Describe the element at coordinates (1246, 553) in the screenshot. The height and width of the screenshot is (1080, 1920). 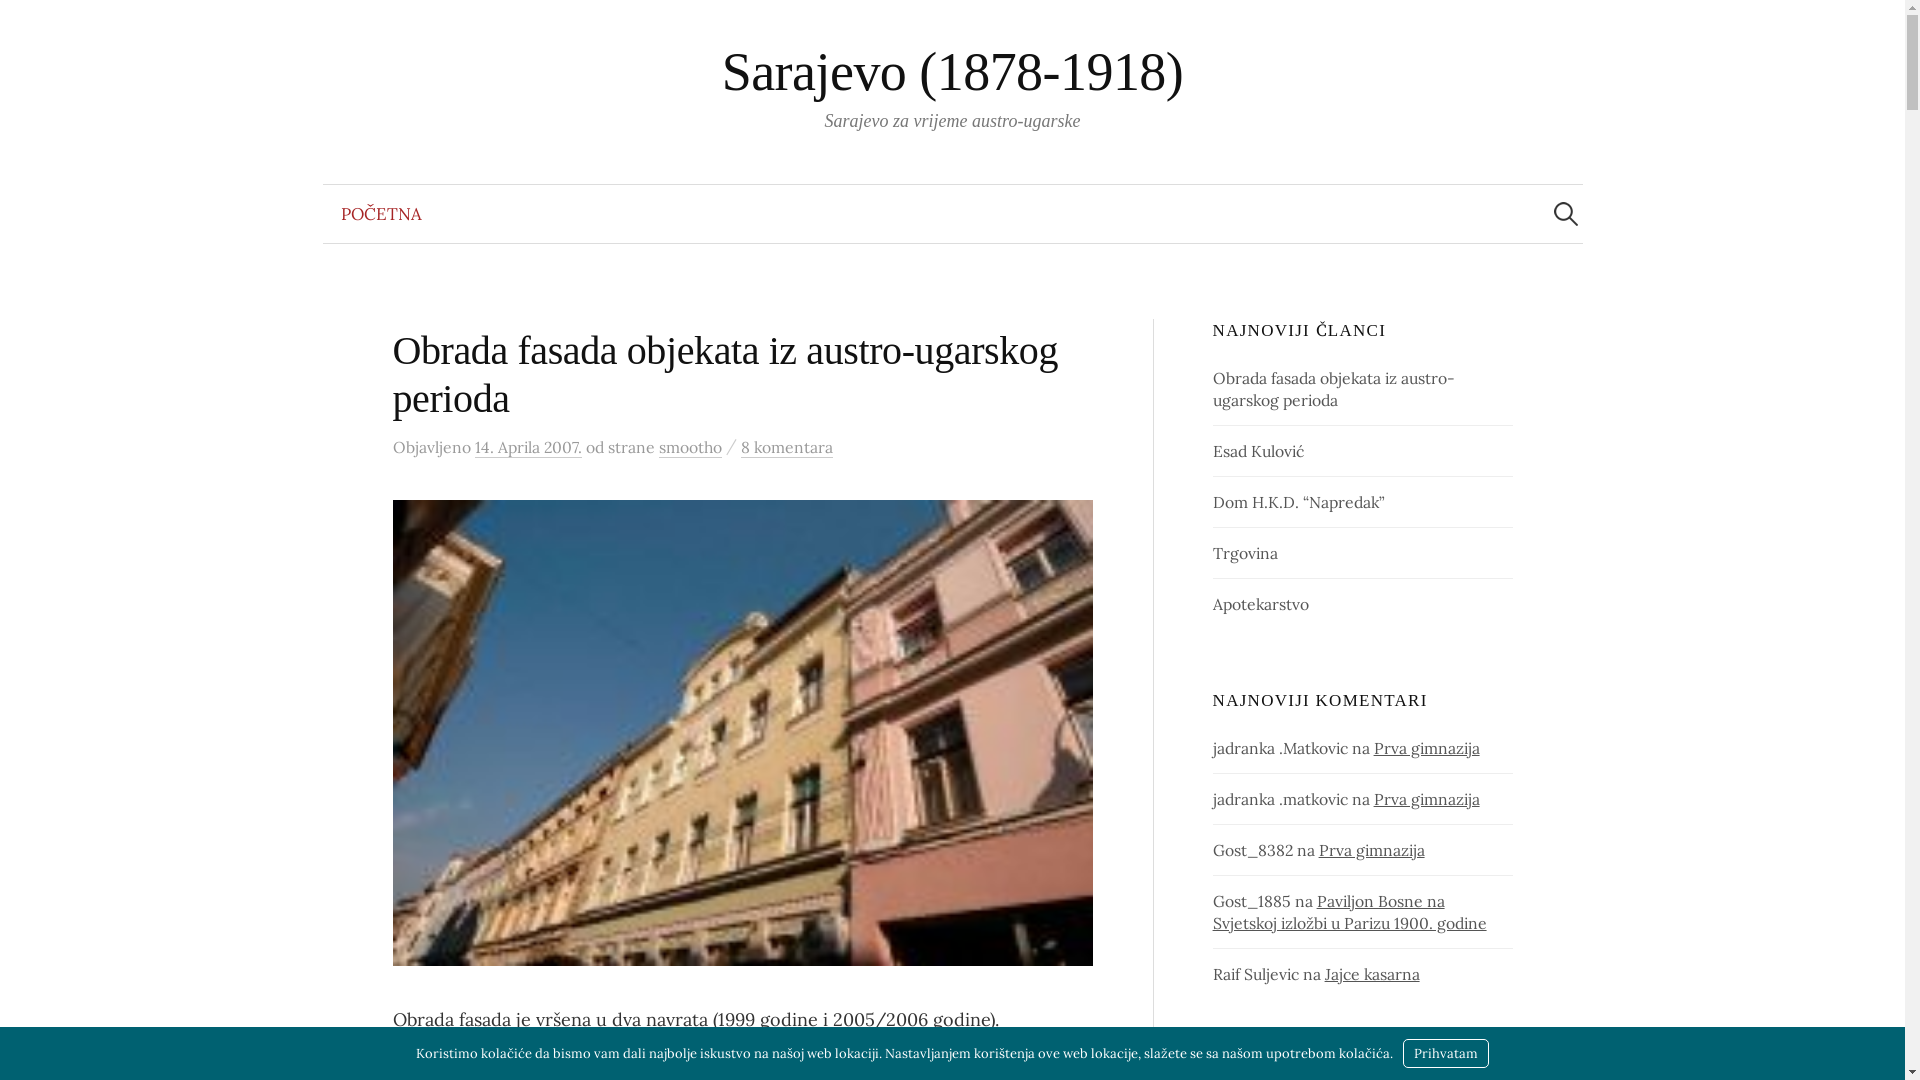
I see `Trgovina` at that location.